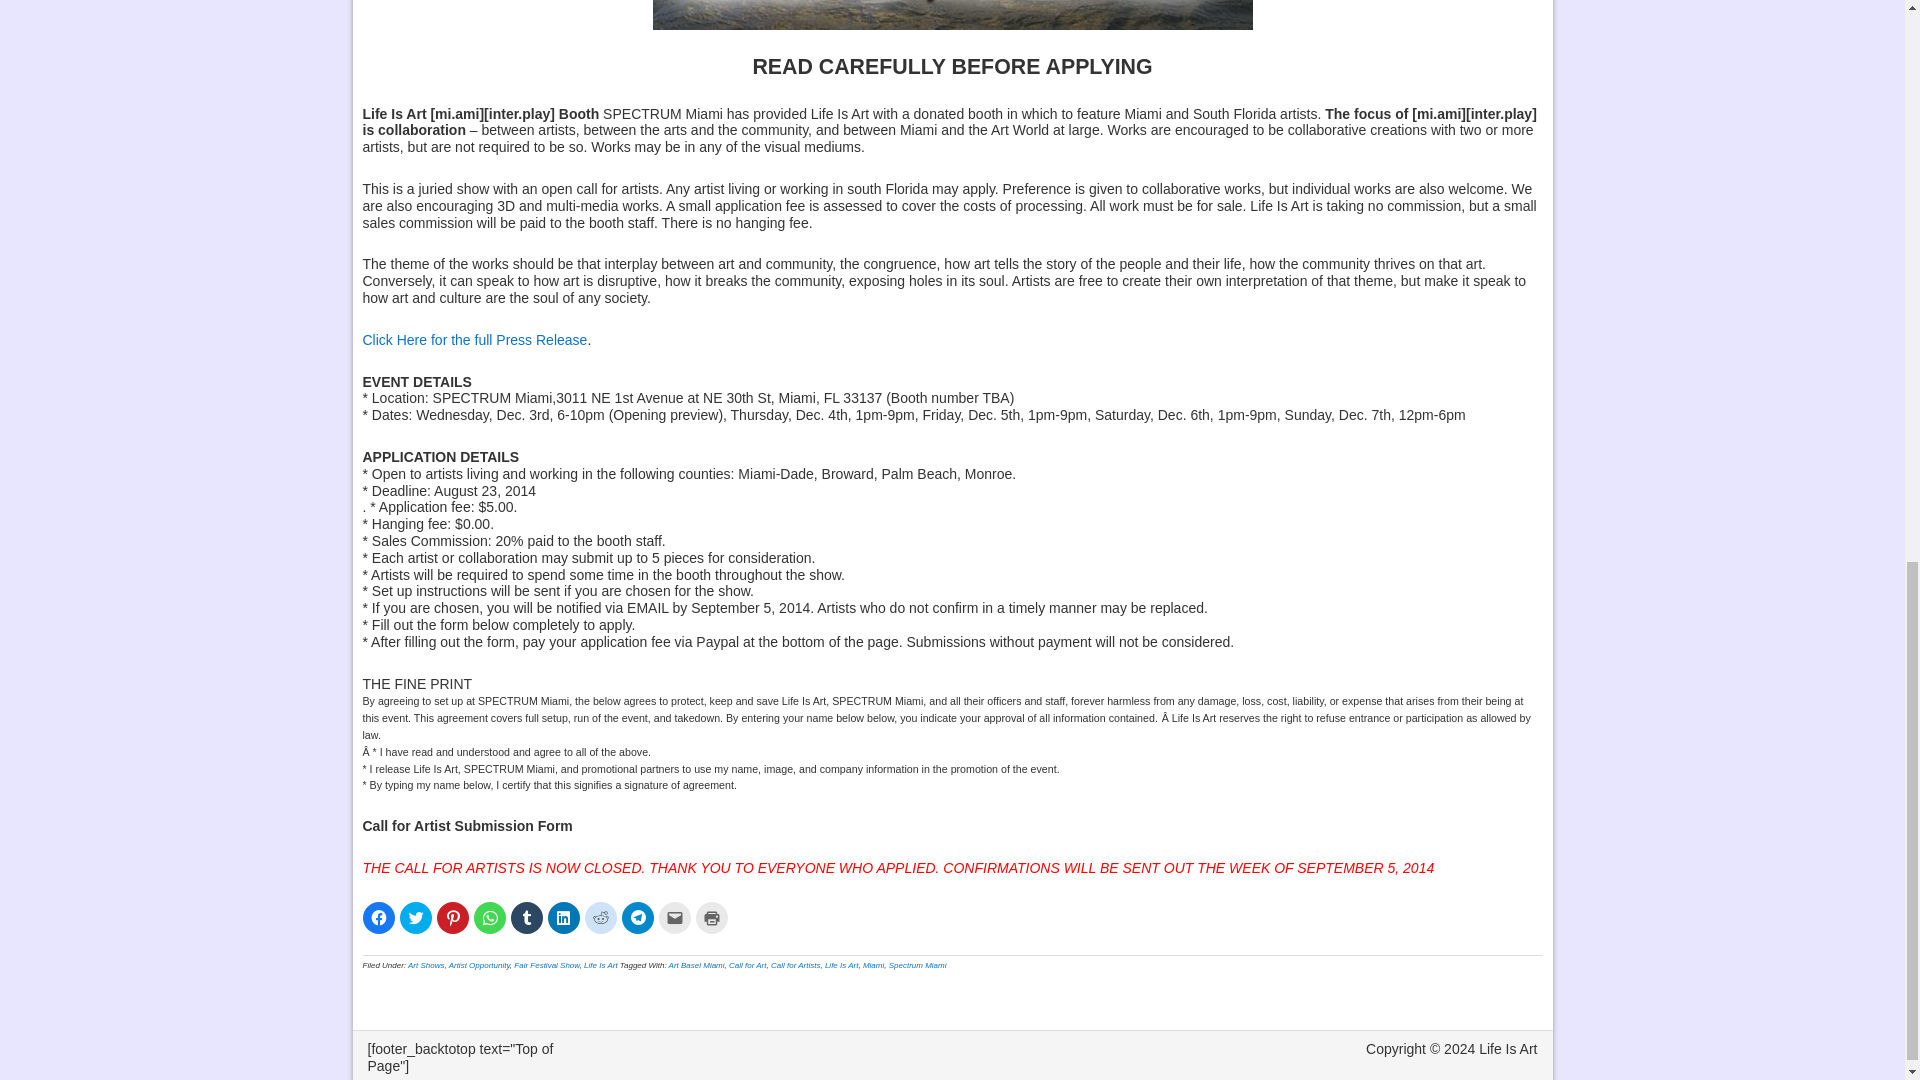 The height and width of the screenshot is (1080, 1920). I want to click on Click to share on Twitter, so click(416, 918).